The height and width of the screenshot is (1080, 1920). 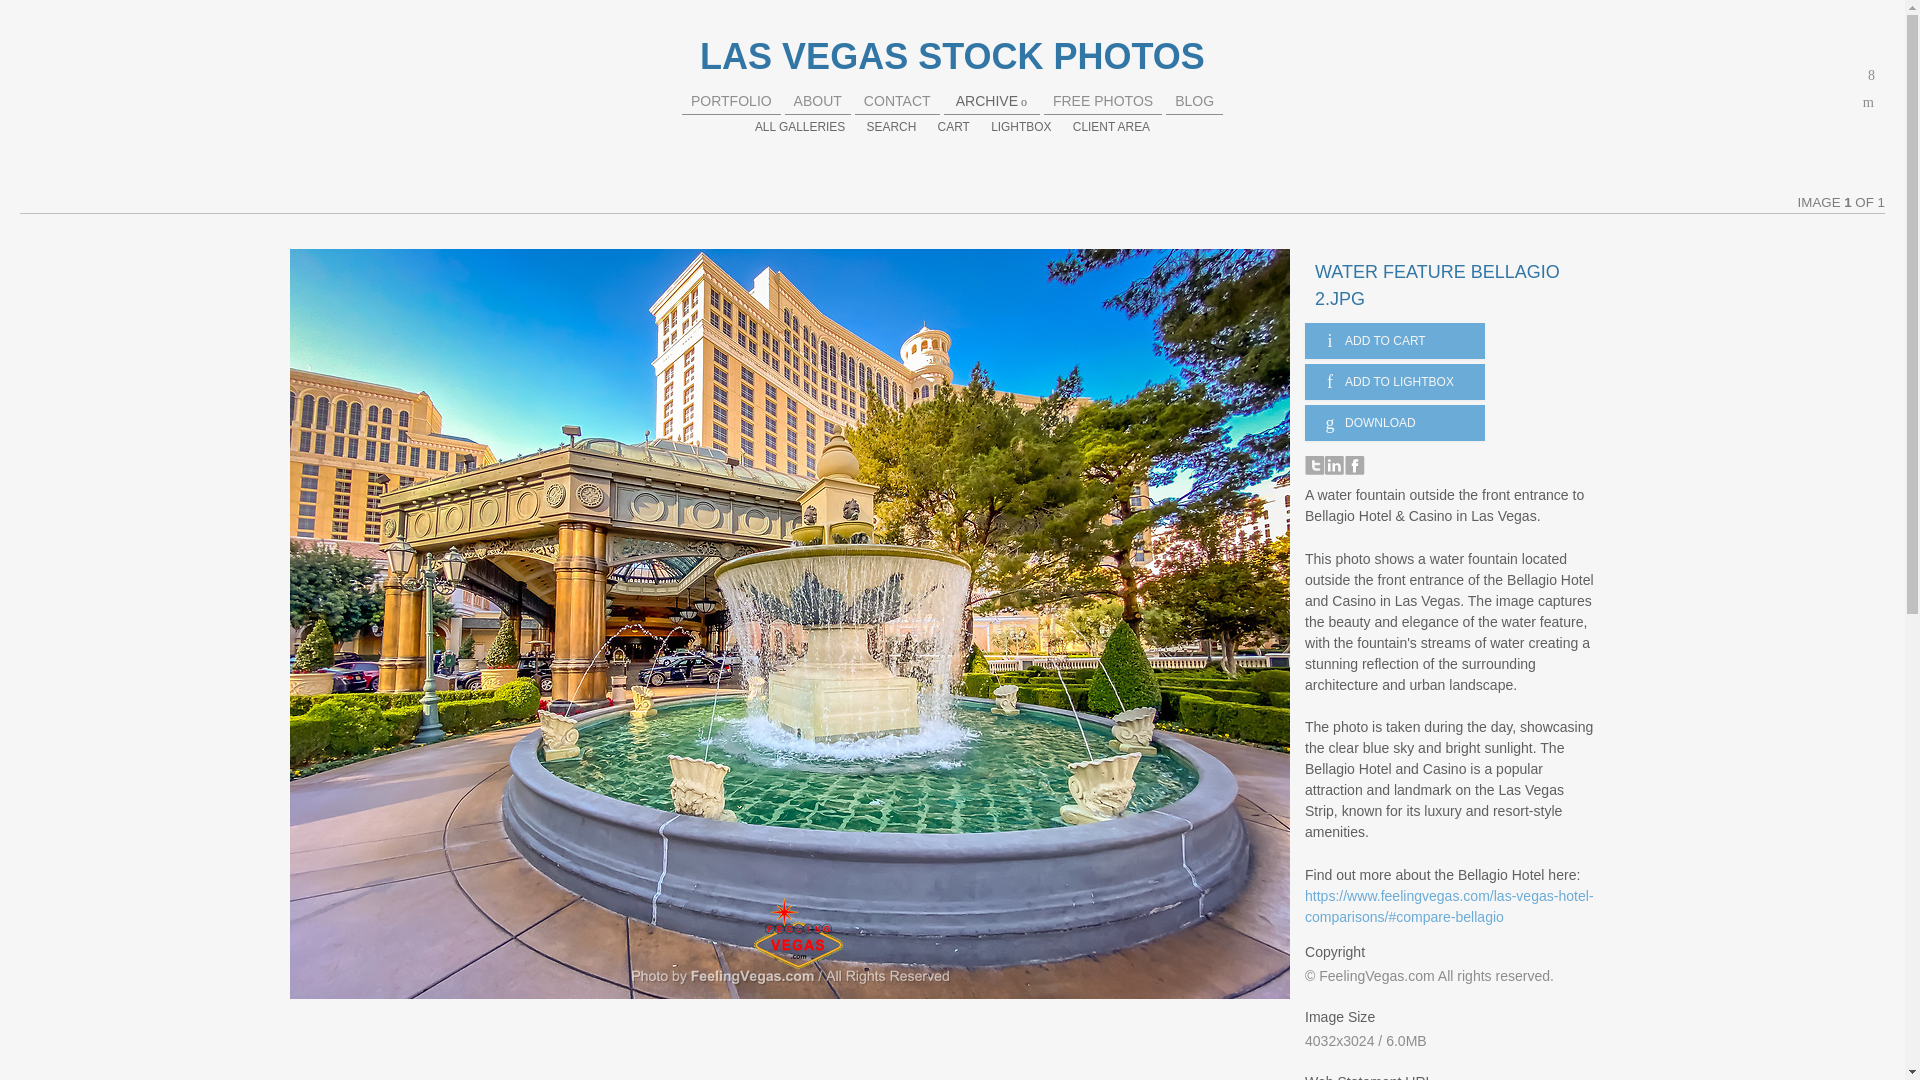 I want to click on LAS VEGAS STOCK PHOTOS, so click(x=952, y=56).